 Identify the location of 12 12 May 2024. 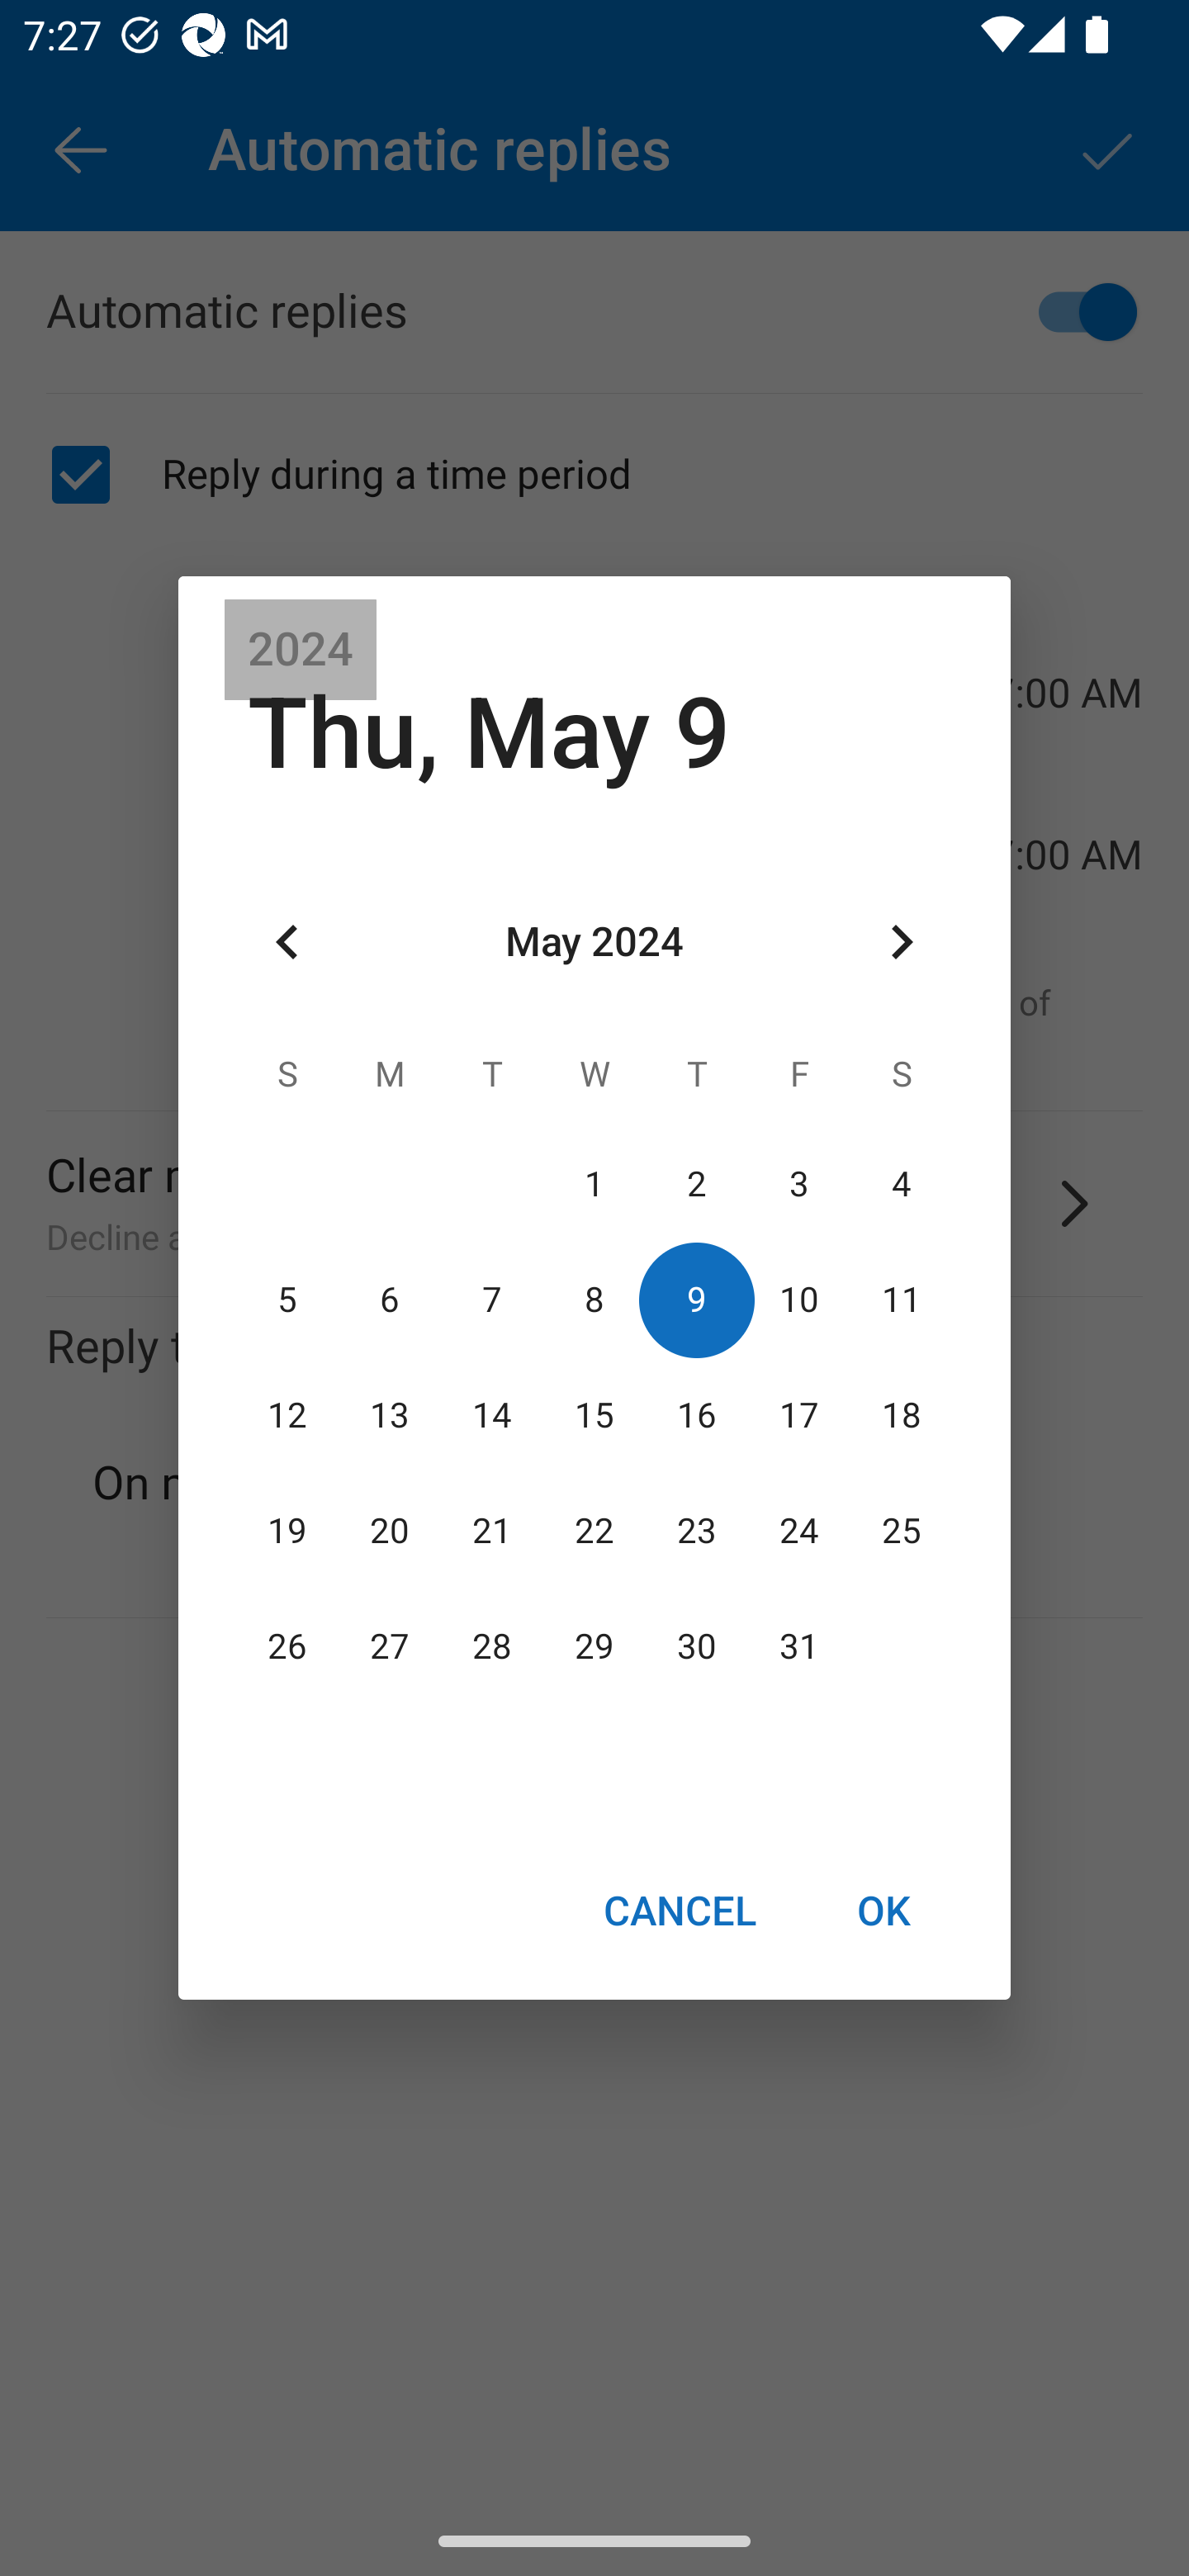
(287, 1415).